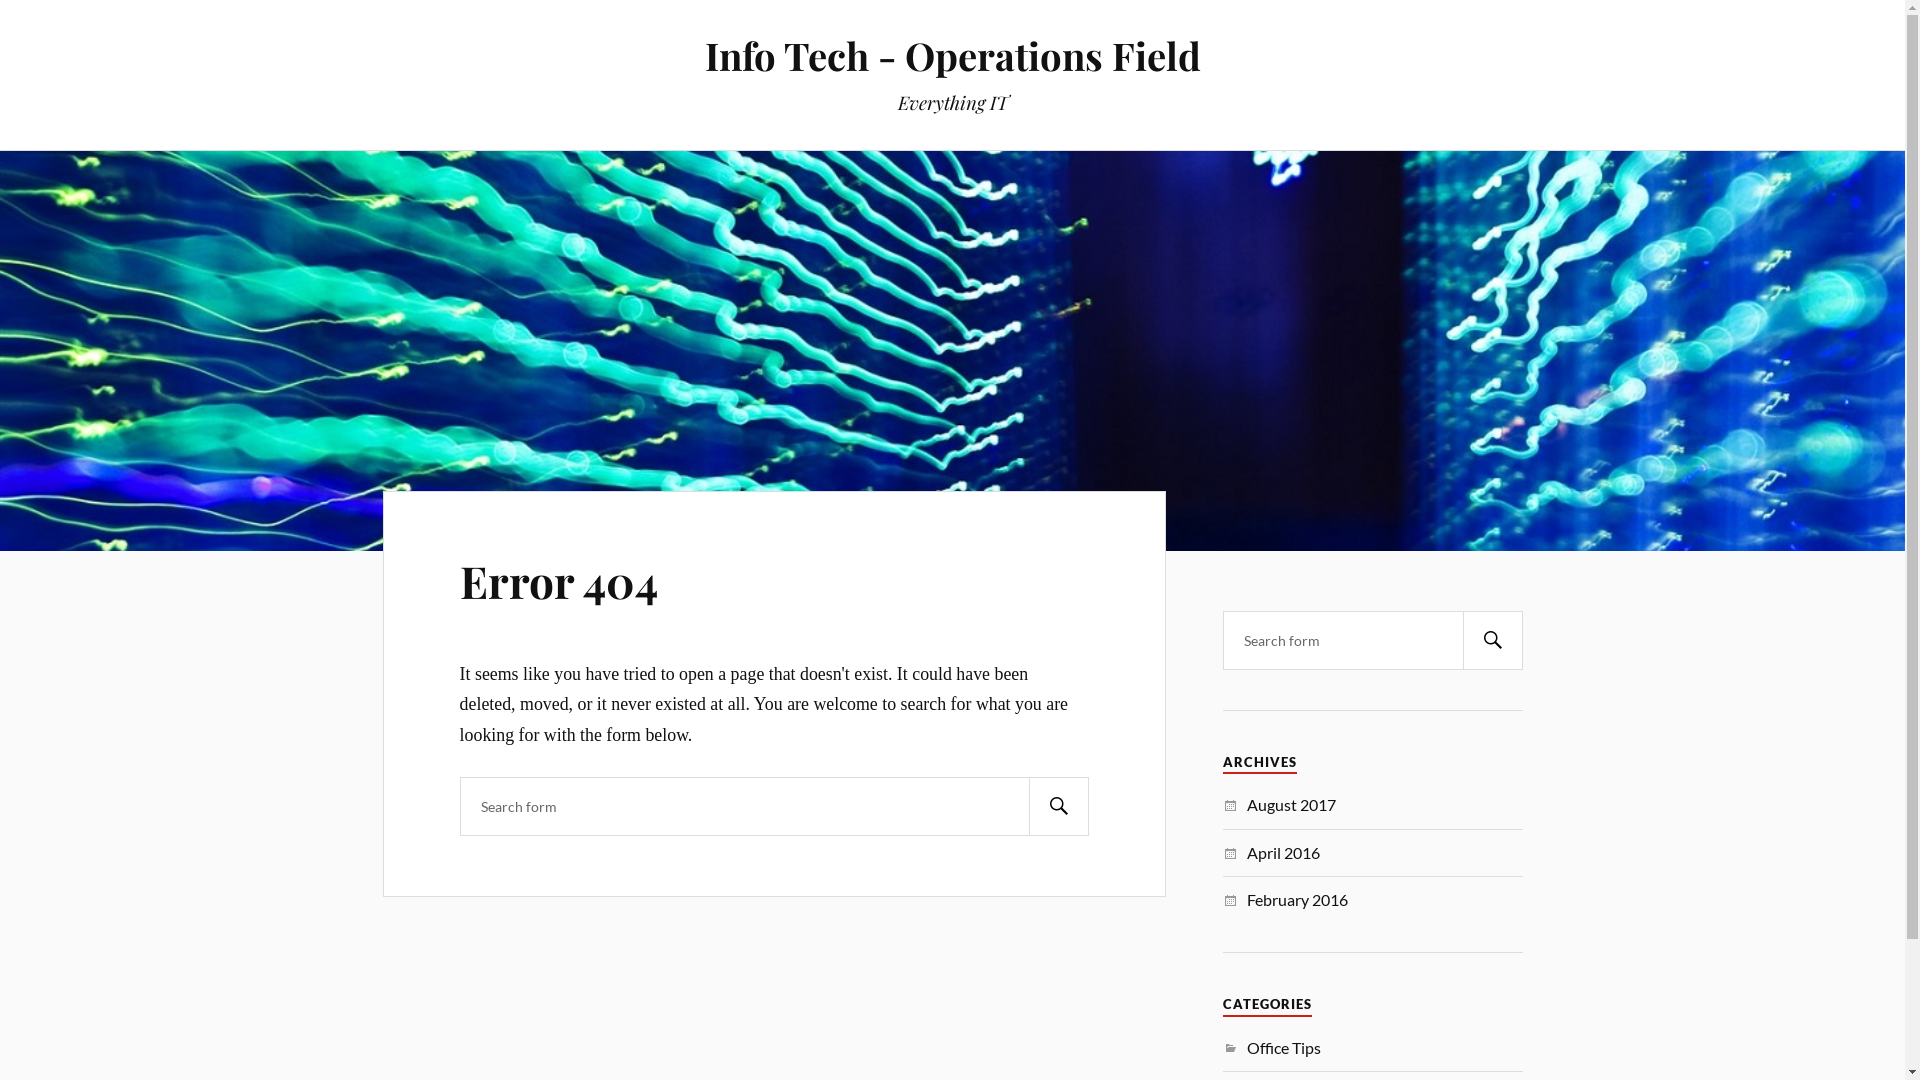 This screenshot has height=1080, width=1920. What do you see at coordinates (1292, 804) in the screenshot?
I see `August 2017` at bounding box center [1292, 804].